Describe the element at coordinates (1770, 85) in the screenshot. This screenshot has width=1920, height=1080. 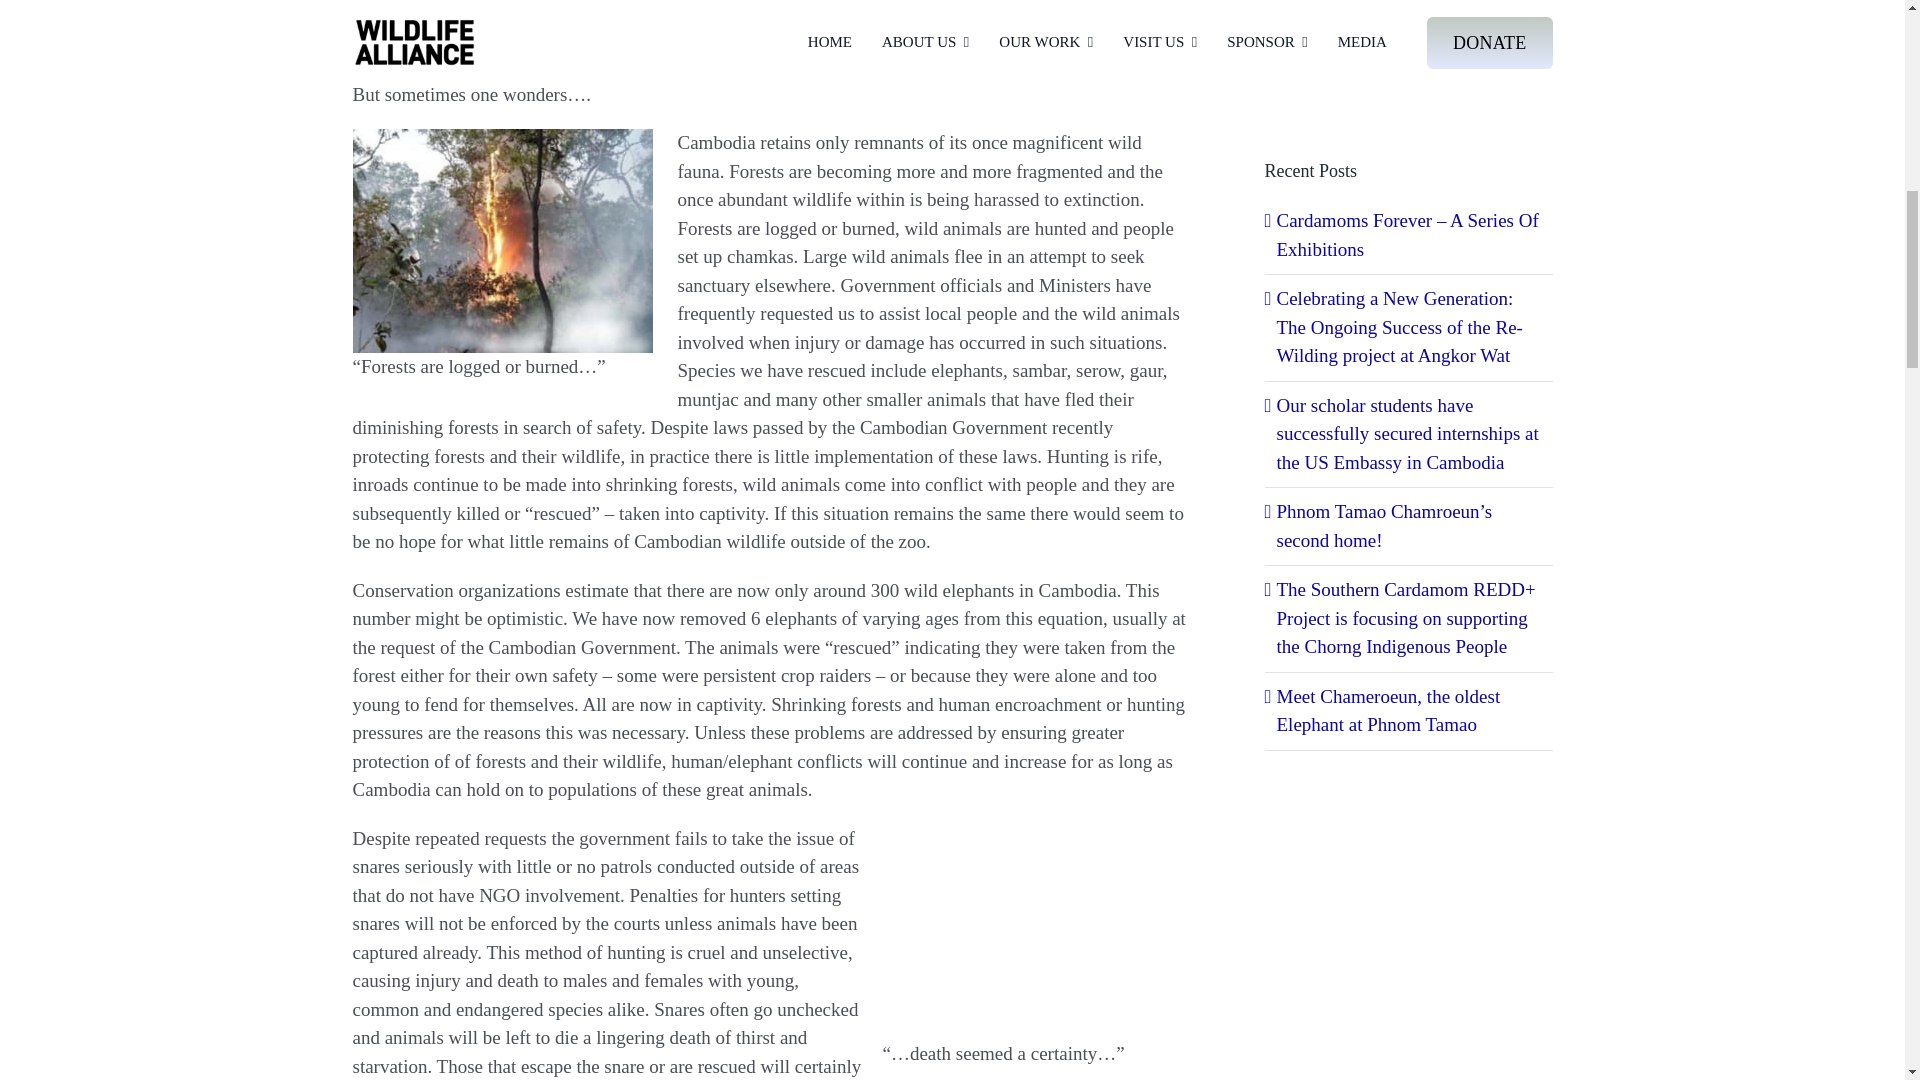
I see `FareHarbor` at that location.